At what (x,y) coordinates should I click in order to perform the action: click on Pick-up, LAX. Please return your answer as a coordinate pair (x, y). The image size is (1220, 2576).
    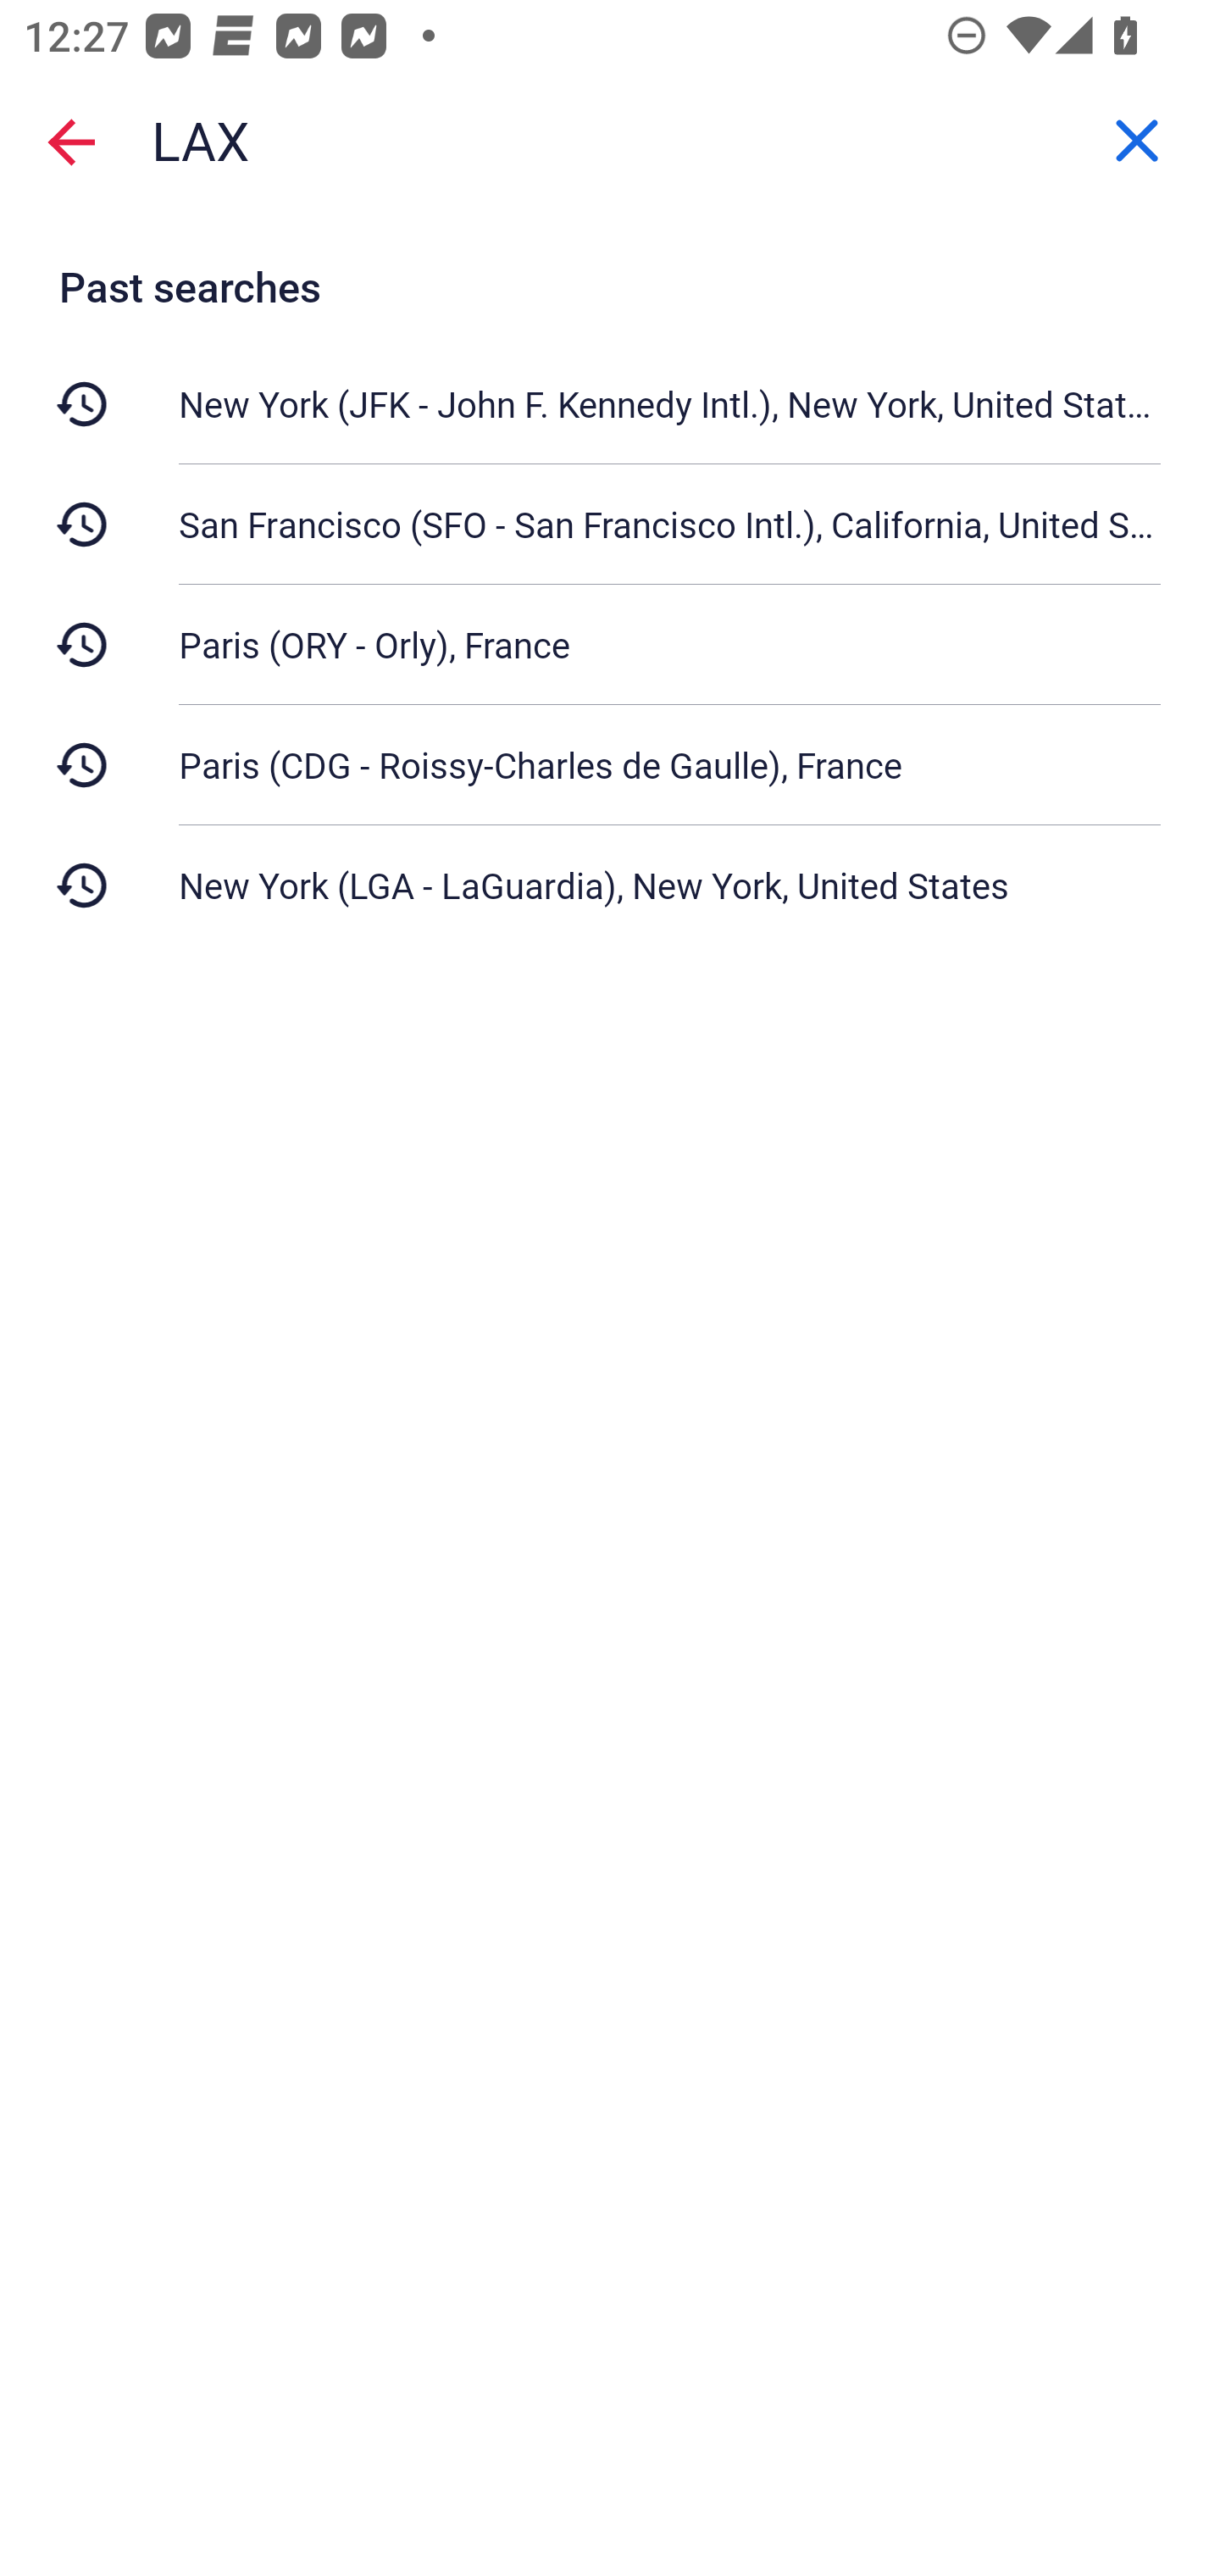
    Looking at the image, I should click on (610, 141).